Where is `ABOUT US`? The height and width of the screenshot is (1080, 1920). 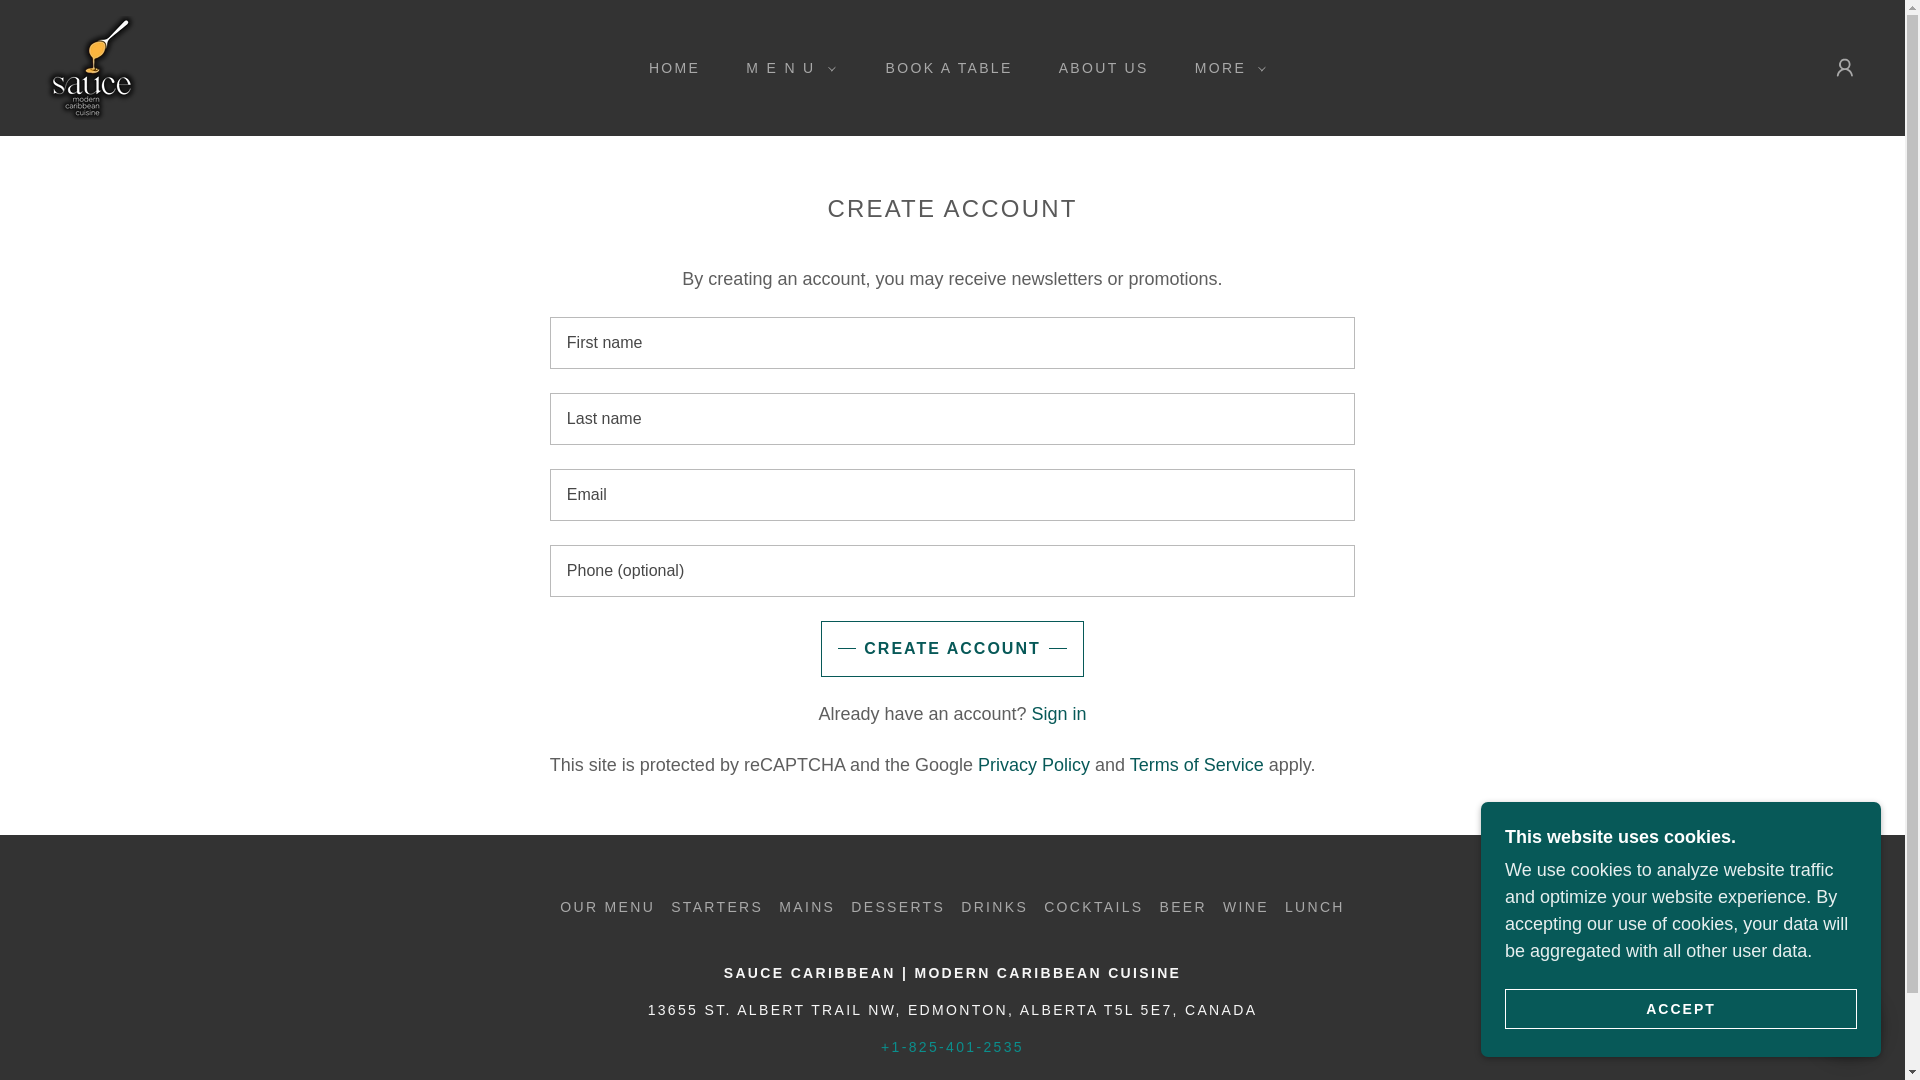
ABOUT US is located at coordinates (1096, 68).